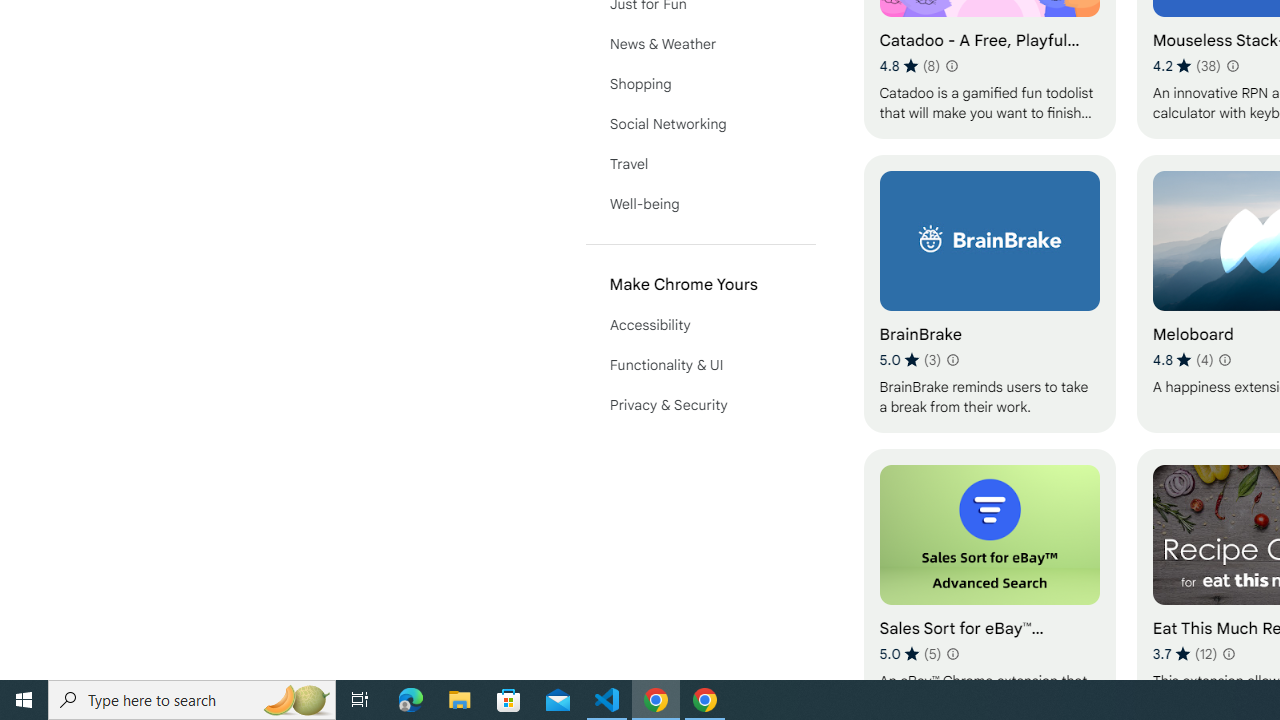  What do you see at coordinates (700, 44) in the screenshot?
I see `News & Weather` at bounding box center [700, 44].